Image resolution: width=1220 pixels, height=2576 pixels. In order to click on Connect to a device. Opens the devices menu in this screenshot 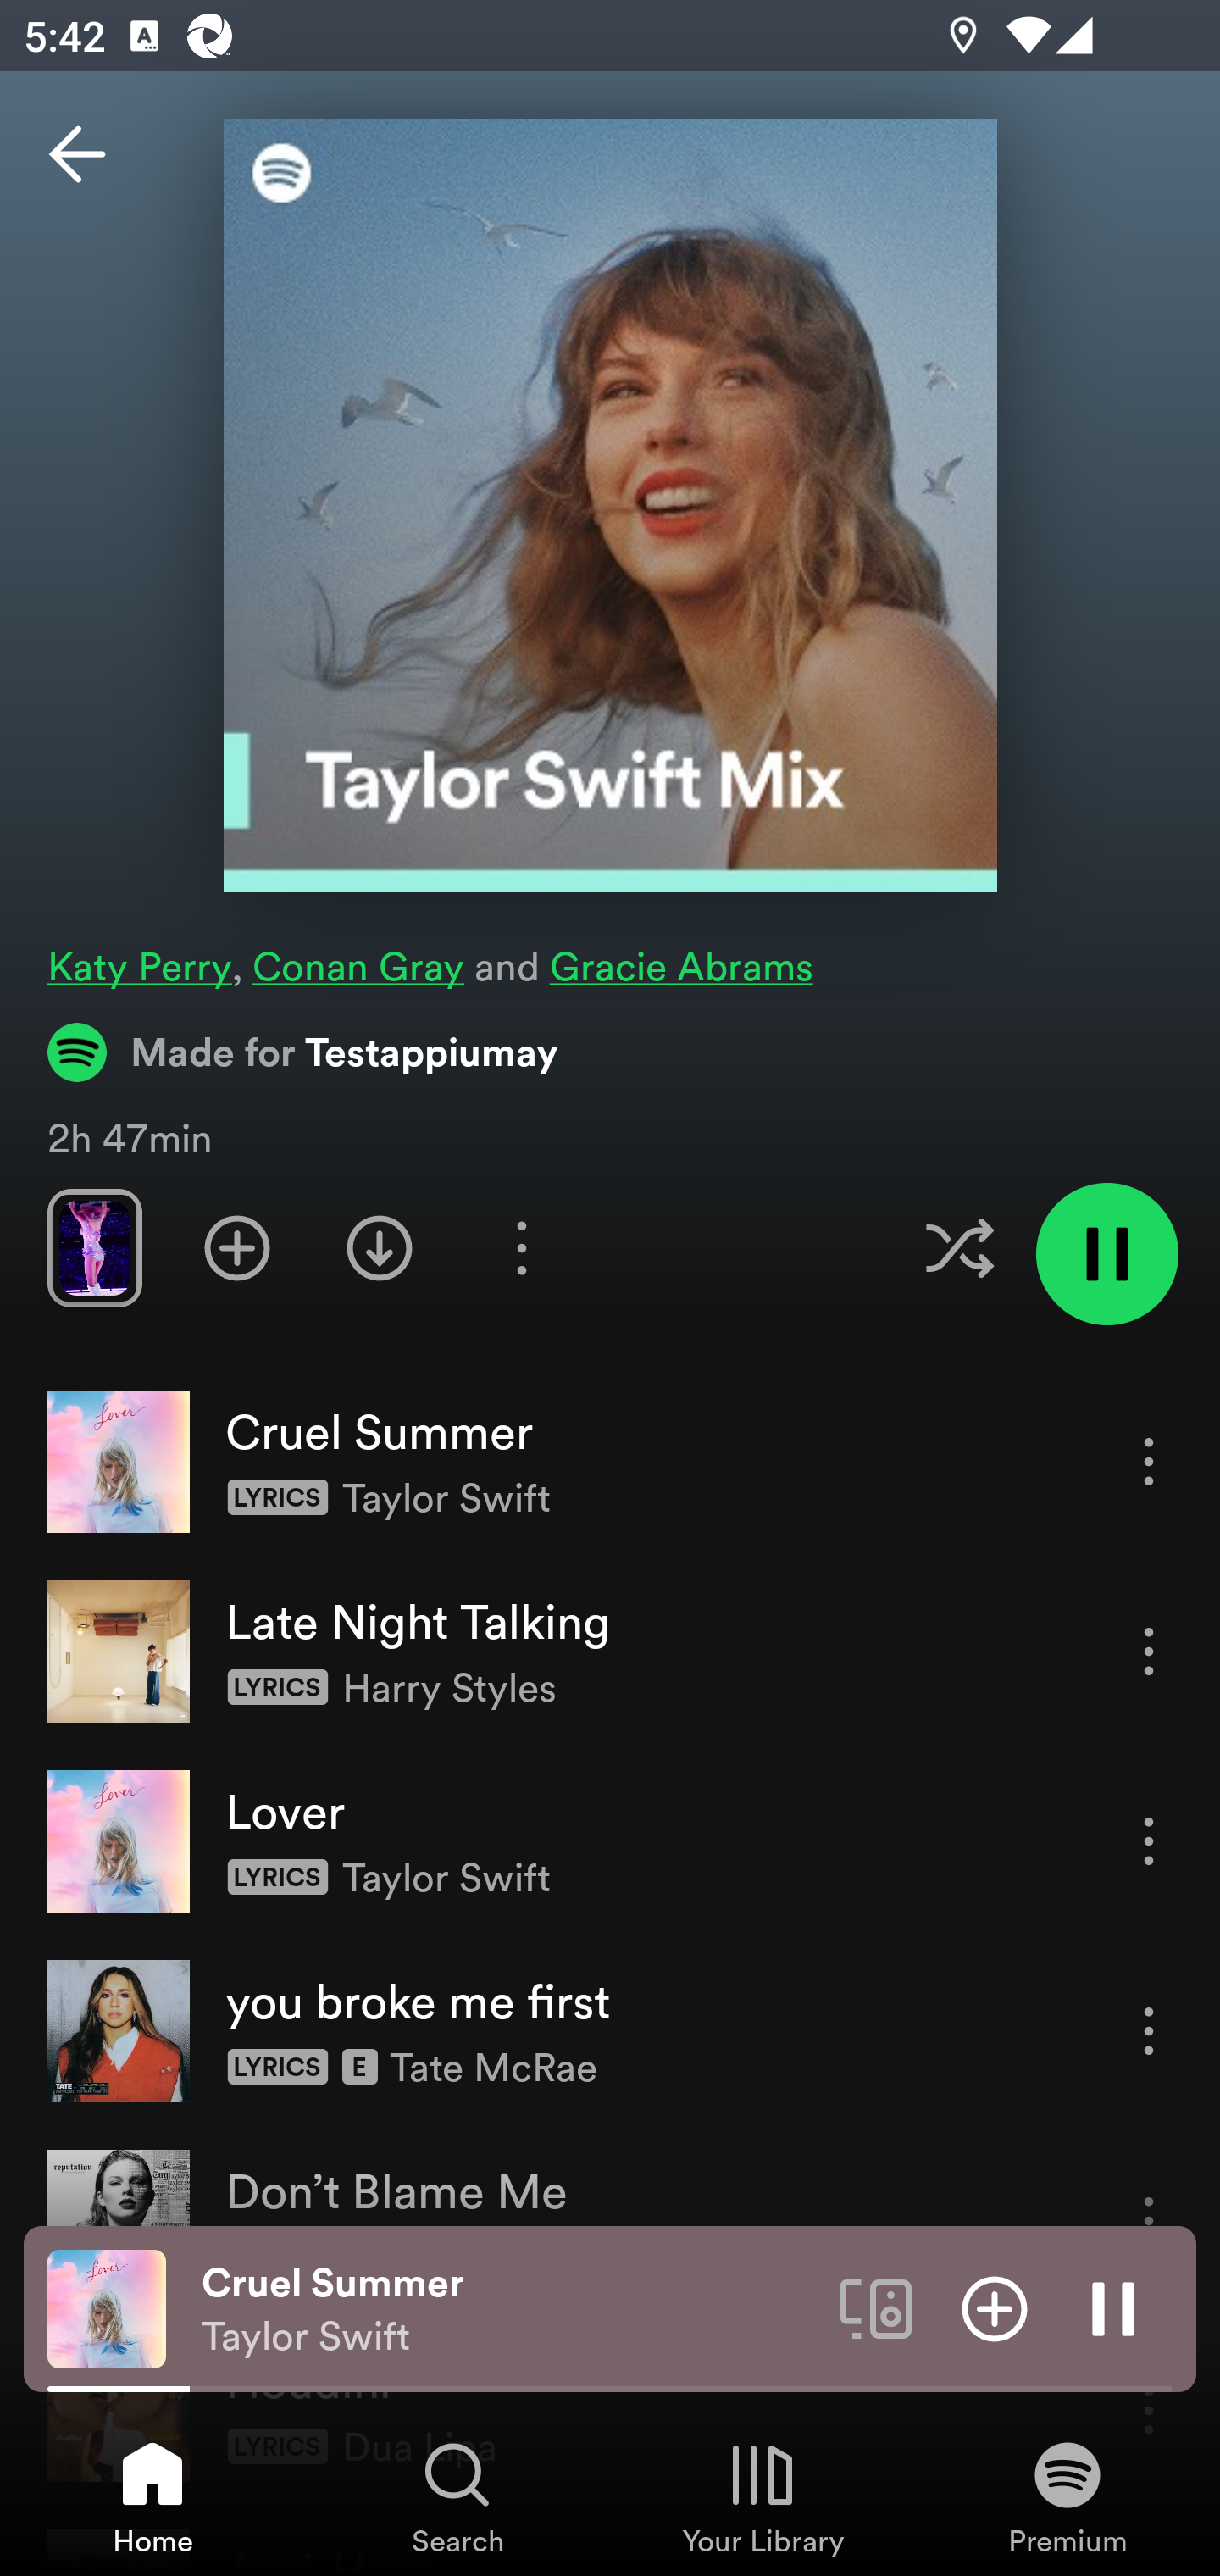, I will do `click(876, 2307)`.